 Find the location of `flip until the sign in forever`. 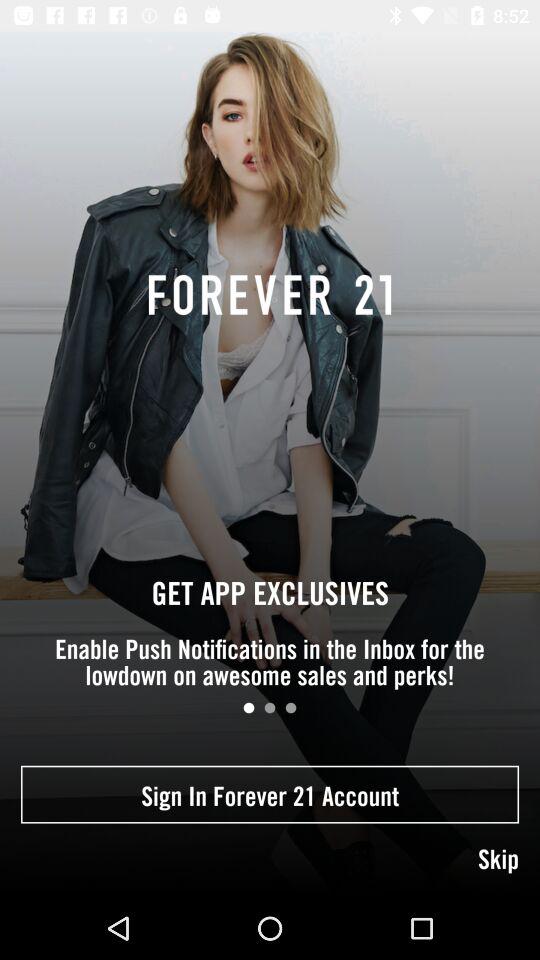

flip until the sign in forever is located at coordinates (270, 794).